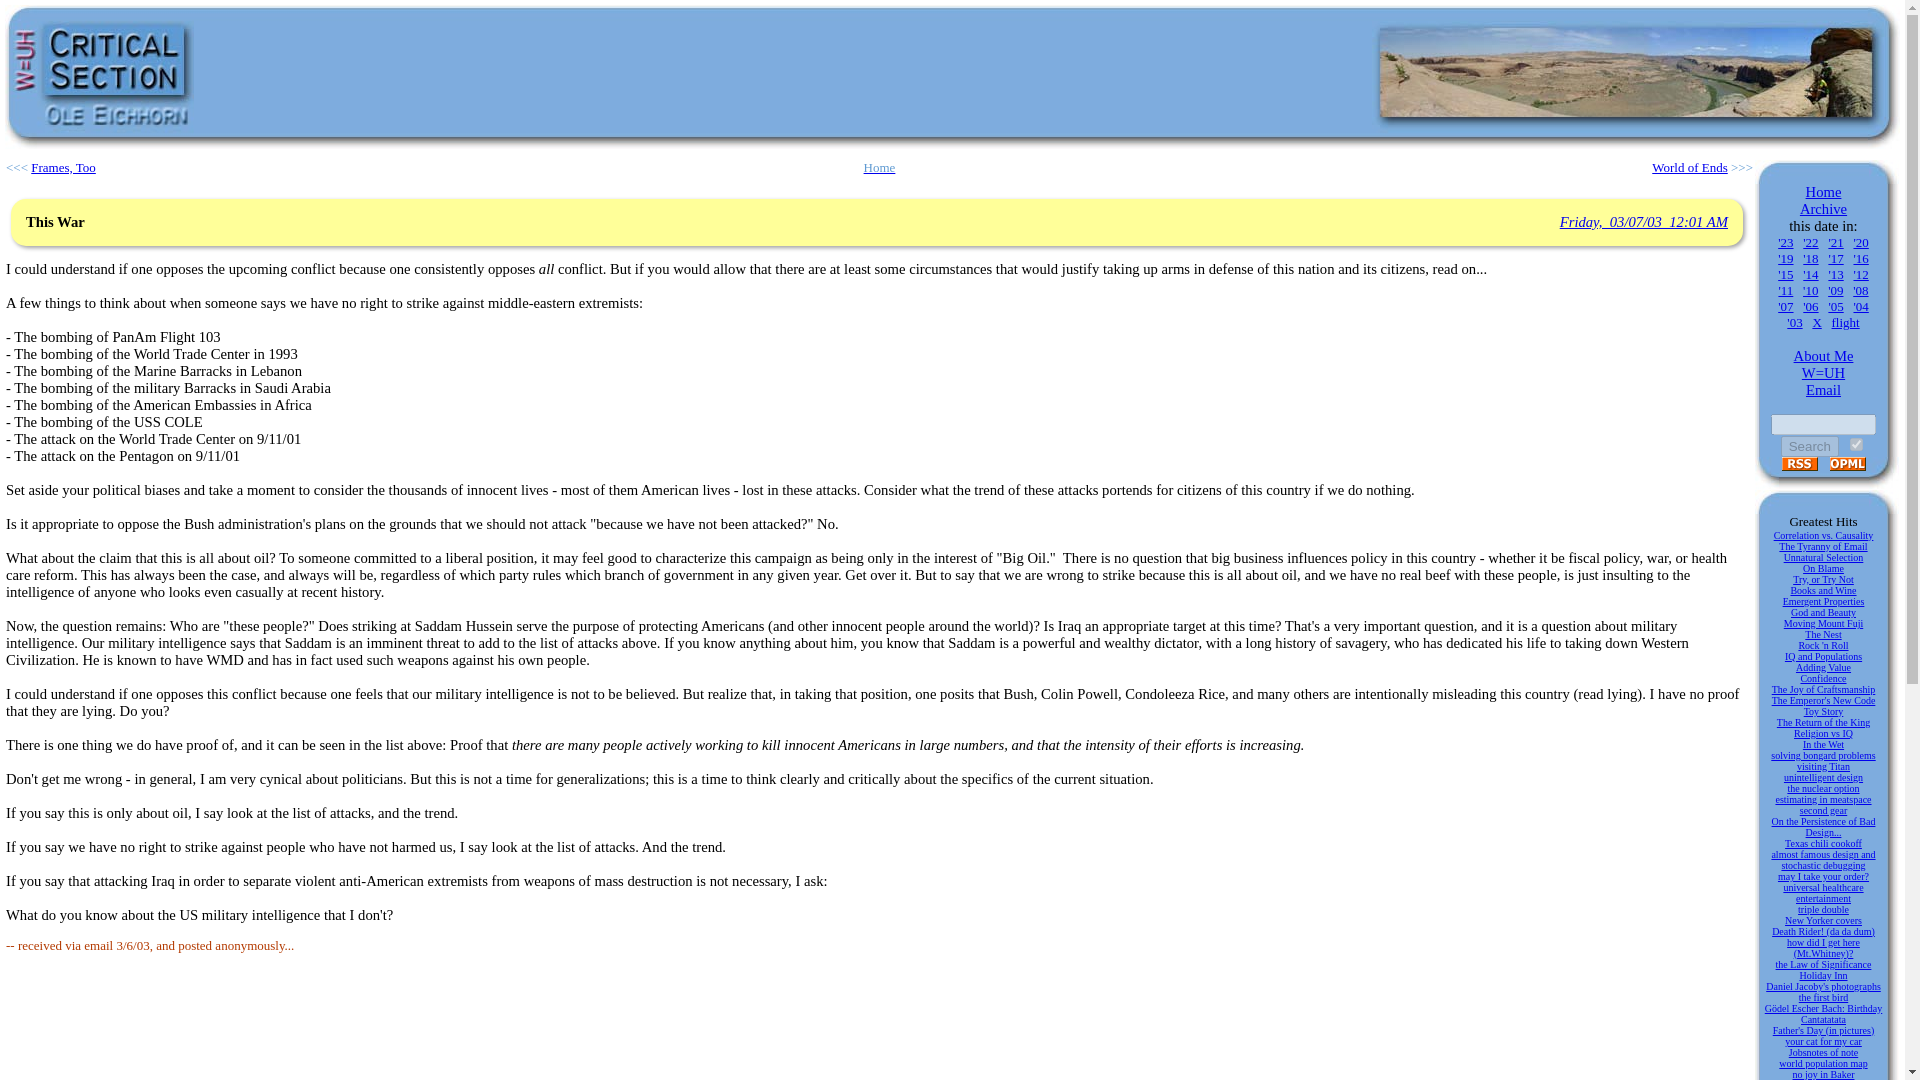 The width and height of the screenshot is (1920, 1080). What do you see at coordinates (1835, 242) in the screenshot?
I see `'21` at bounding box center [1835, 242].